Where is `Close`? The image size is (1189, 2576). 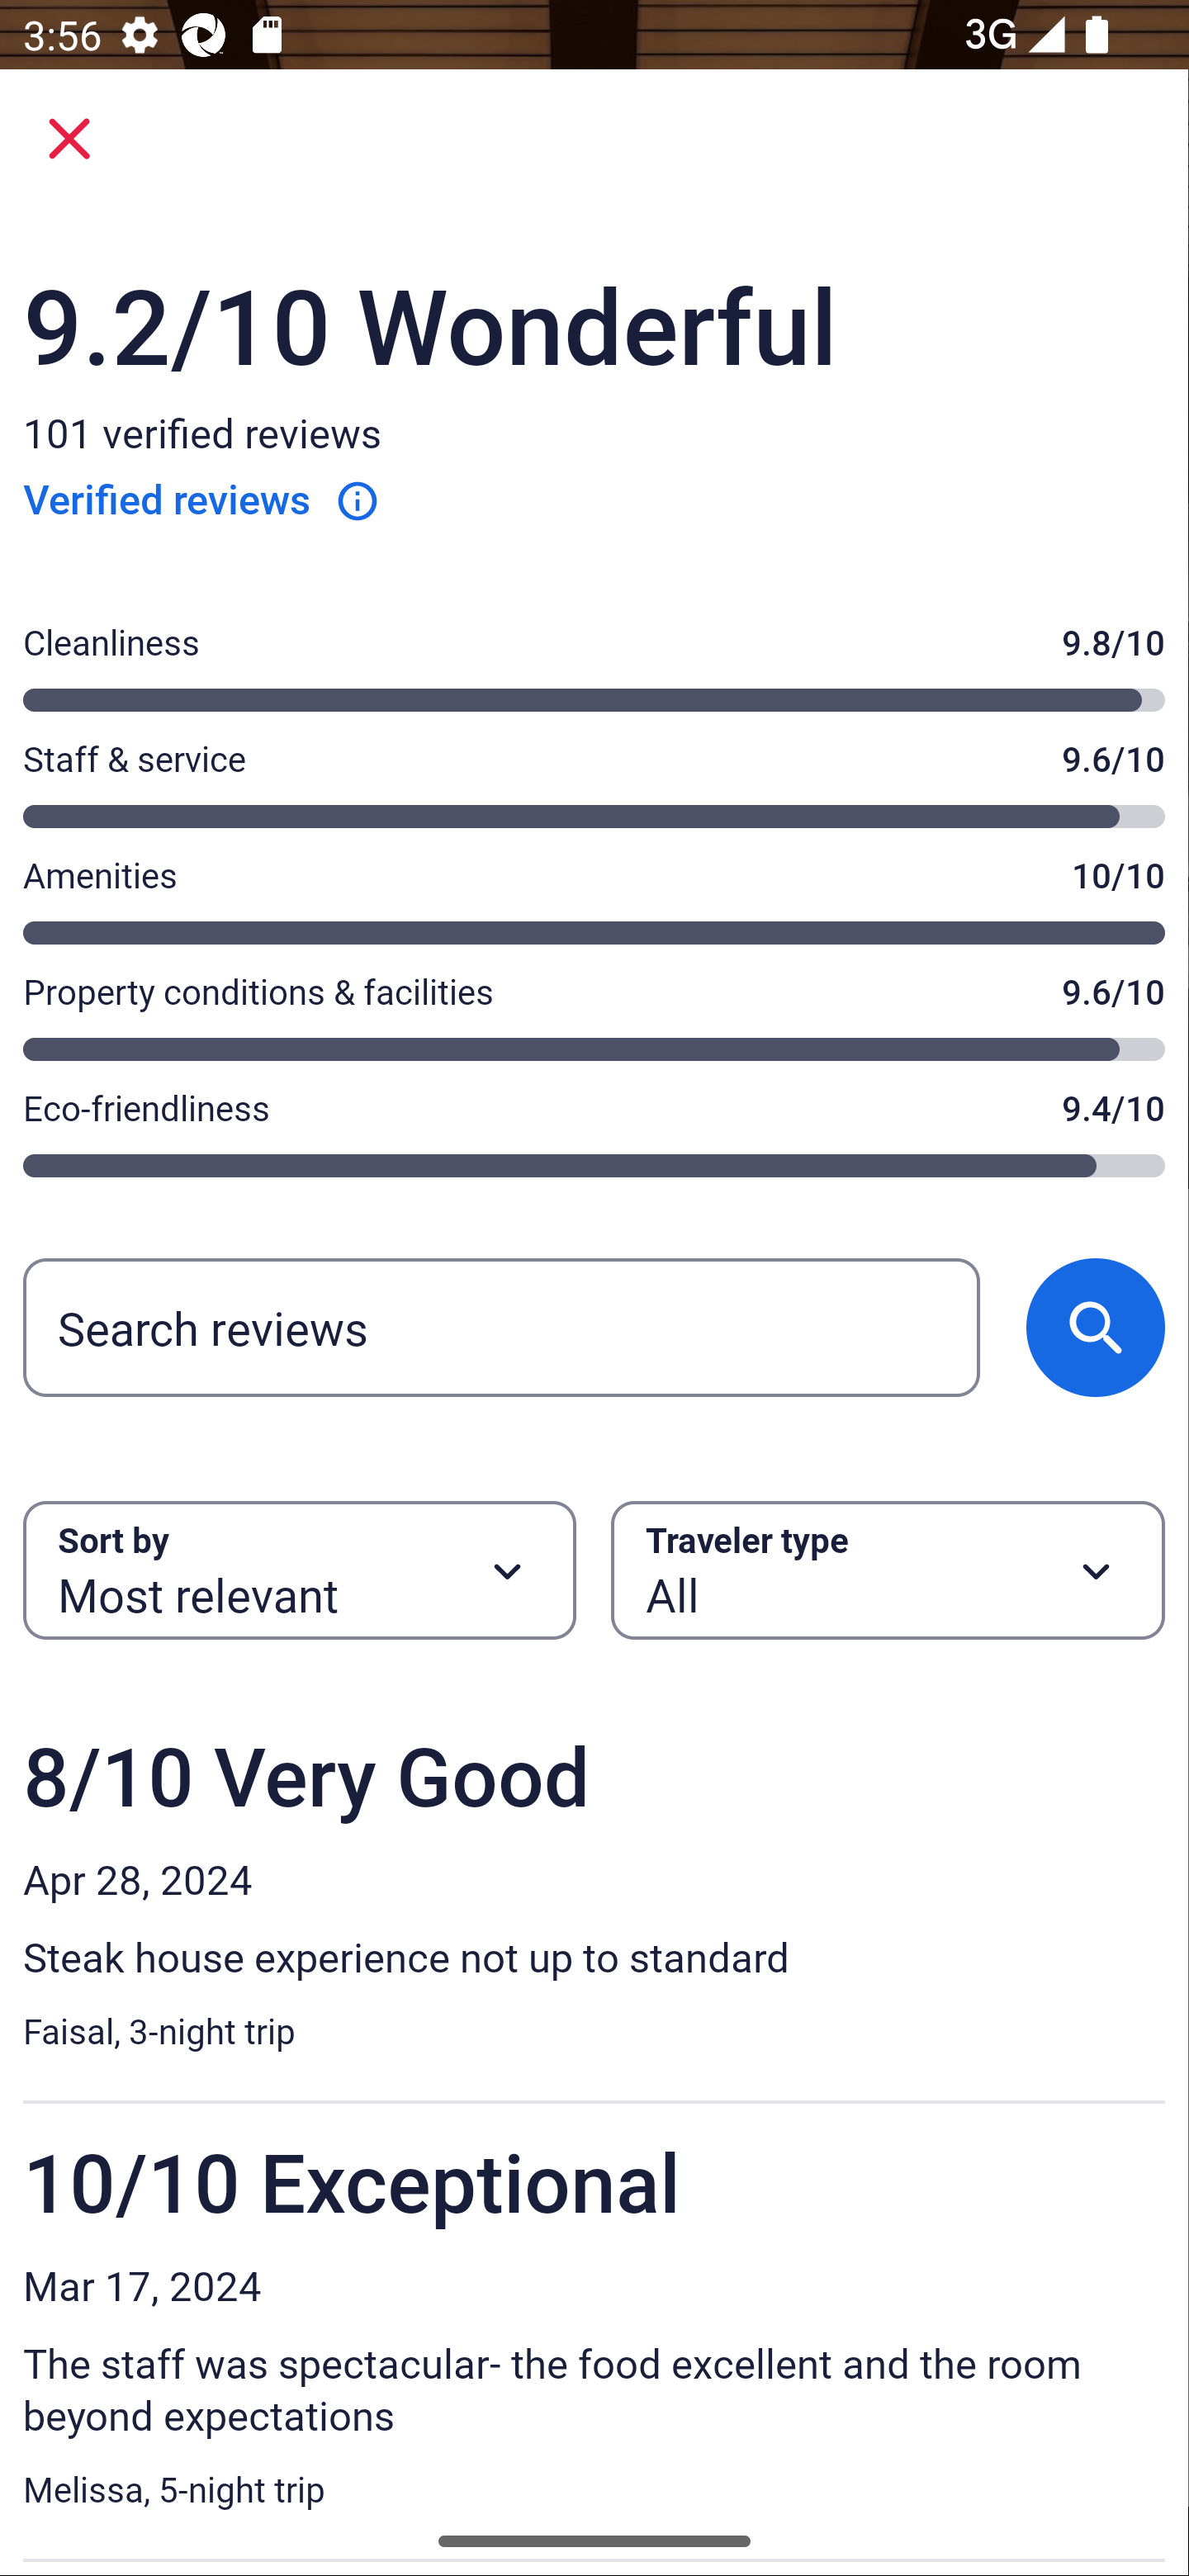
Close is located at coordinates (69, 139).